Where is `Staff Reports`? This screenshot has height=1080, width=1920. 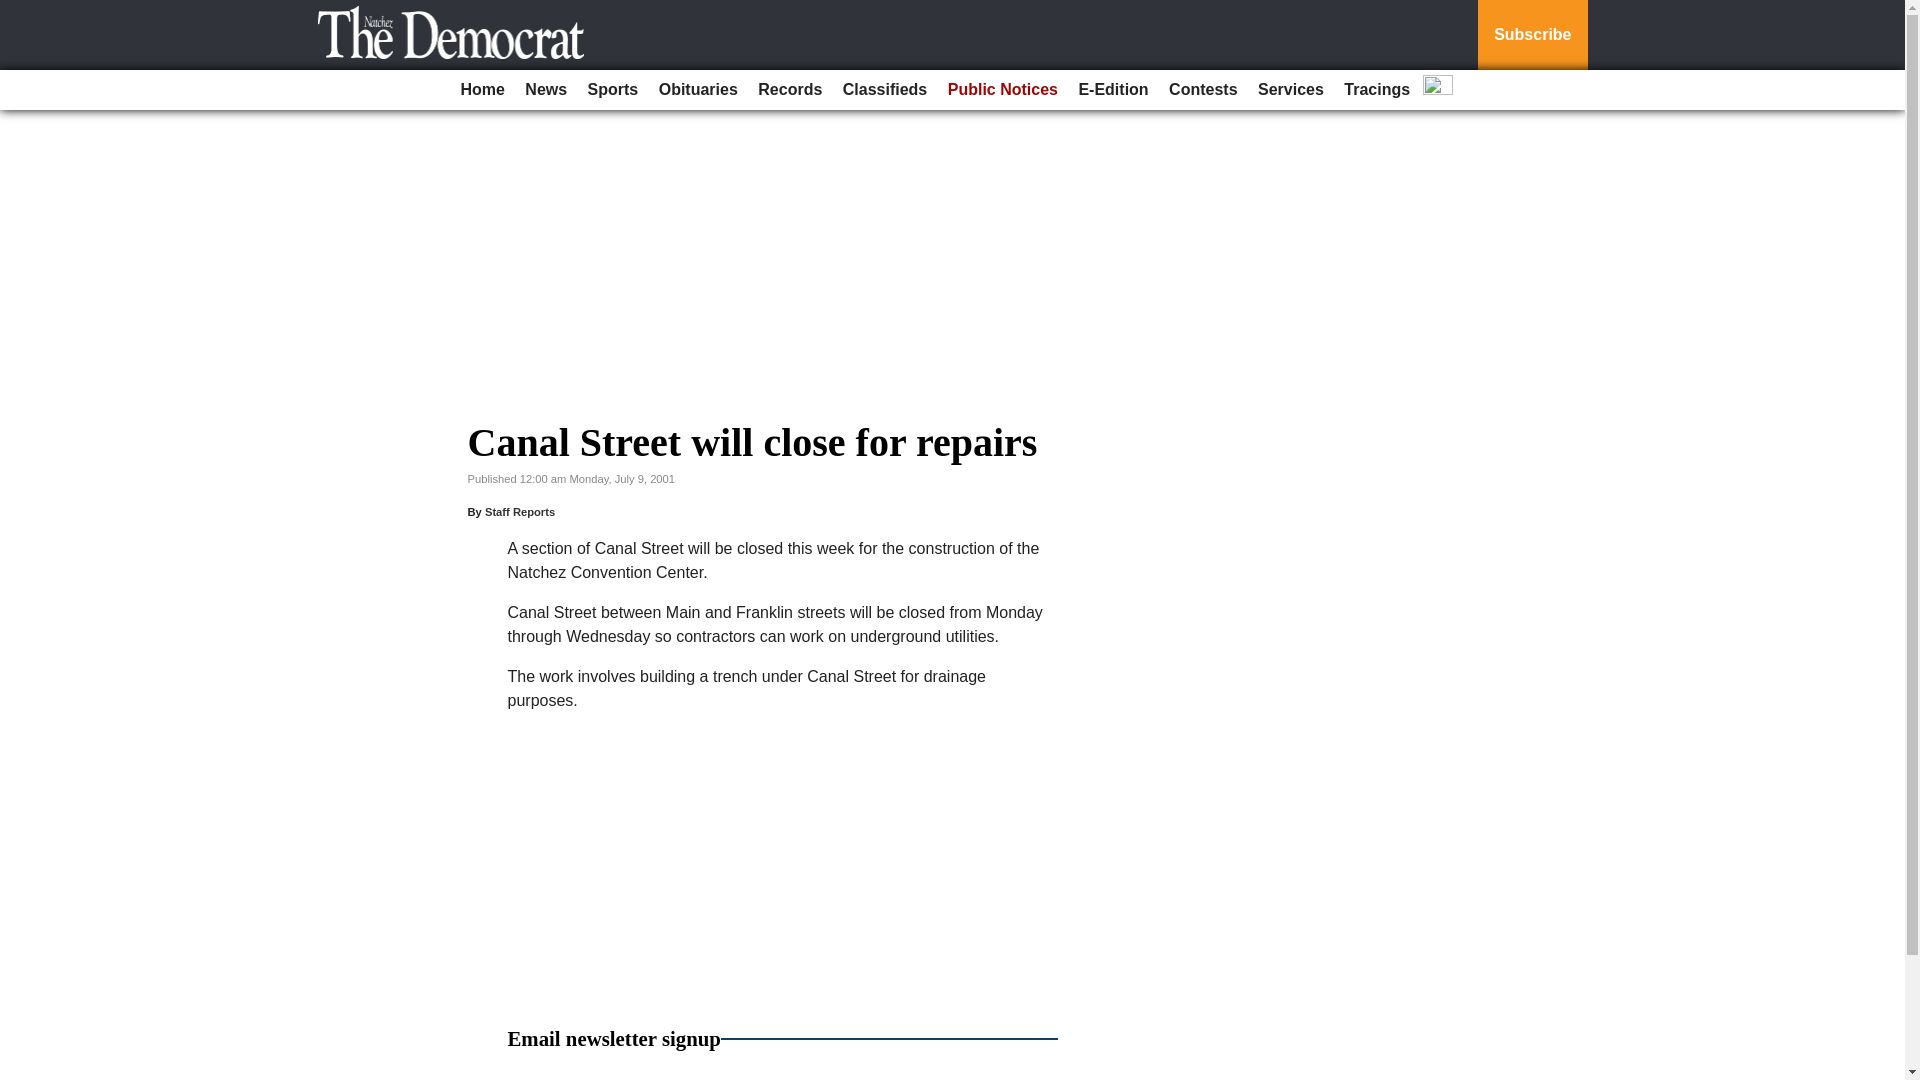 Staff Reports is located at coordinates (520, 512).